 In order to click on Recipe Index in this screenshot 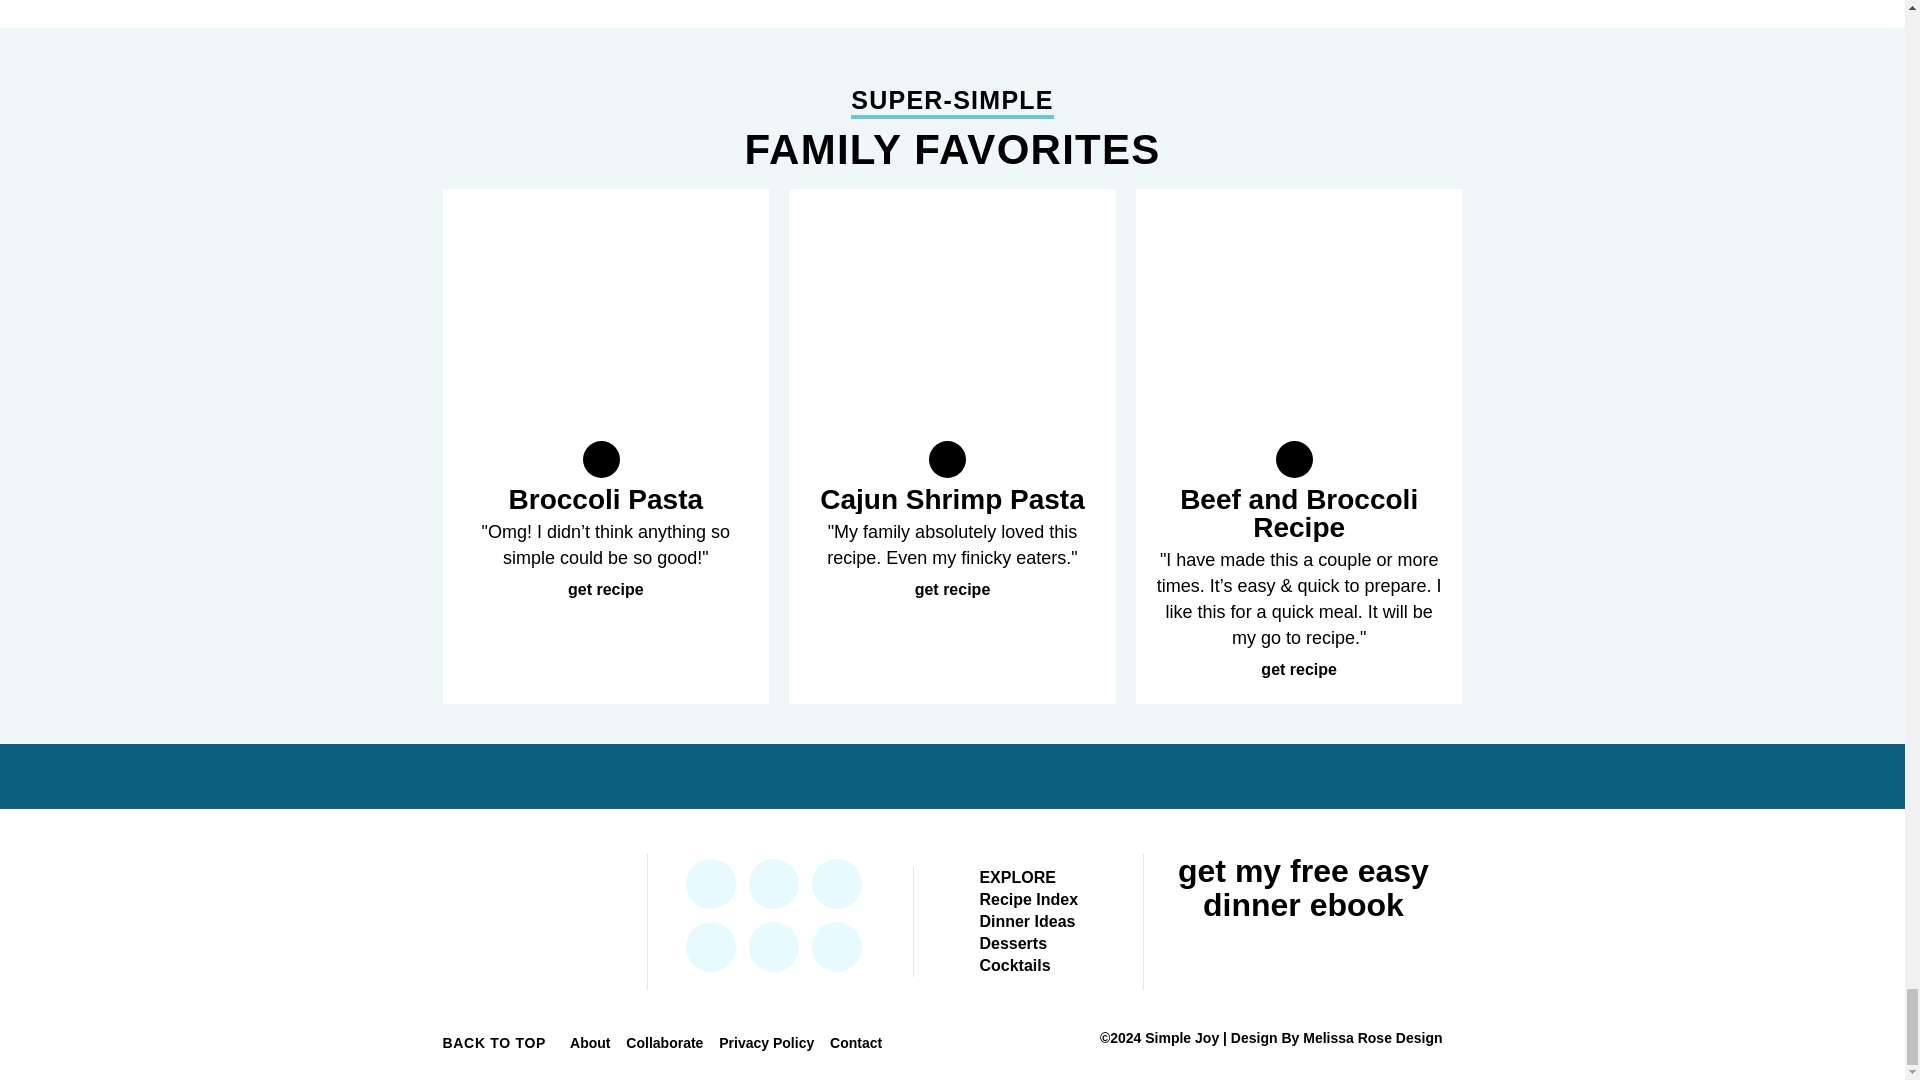, I will do `click(1028, 900)`.